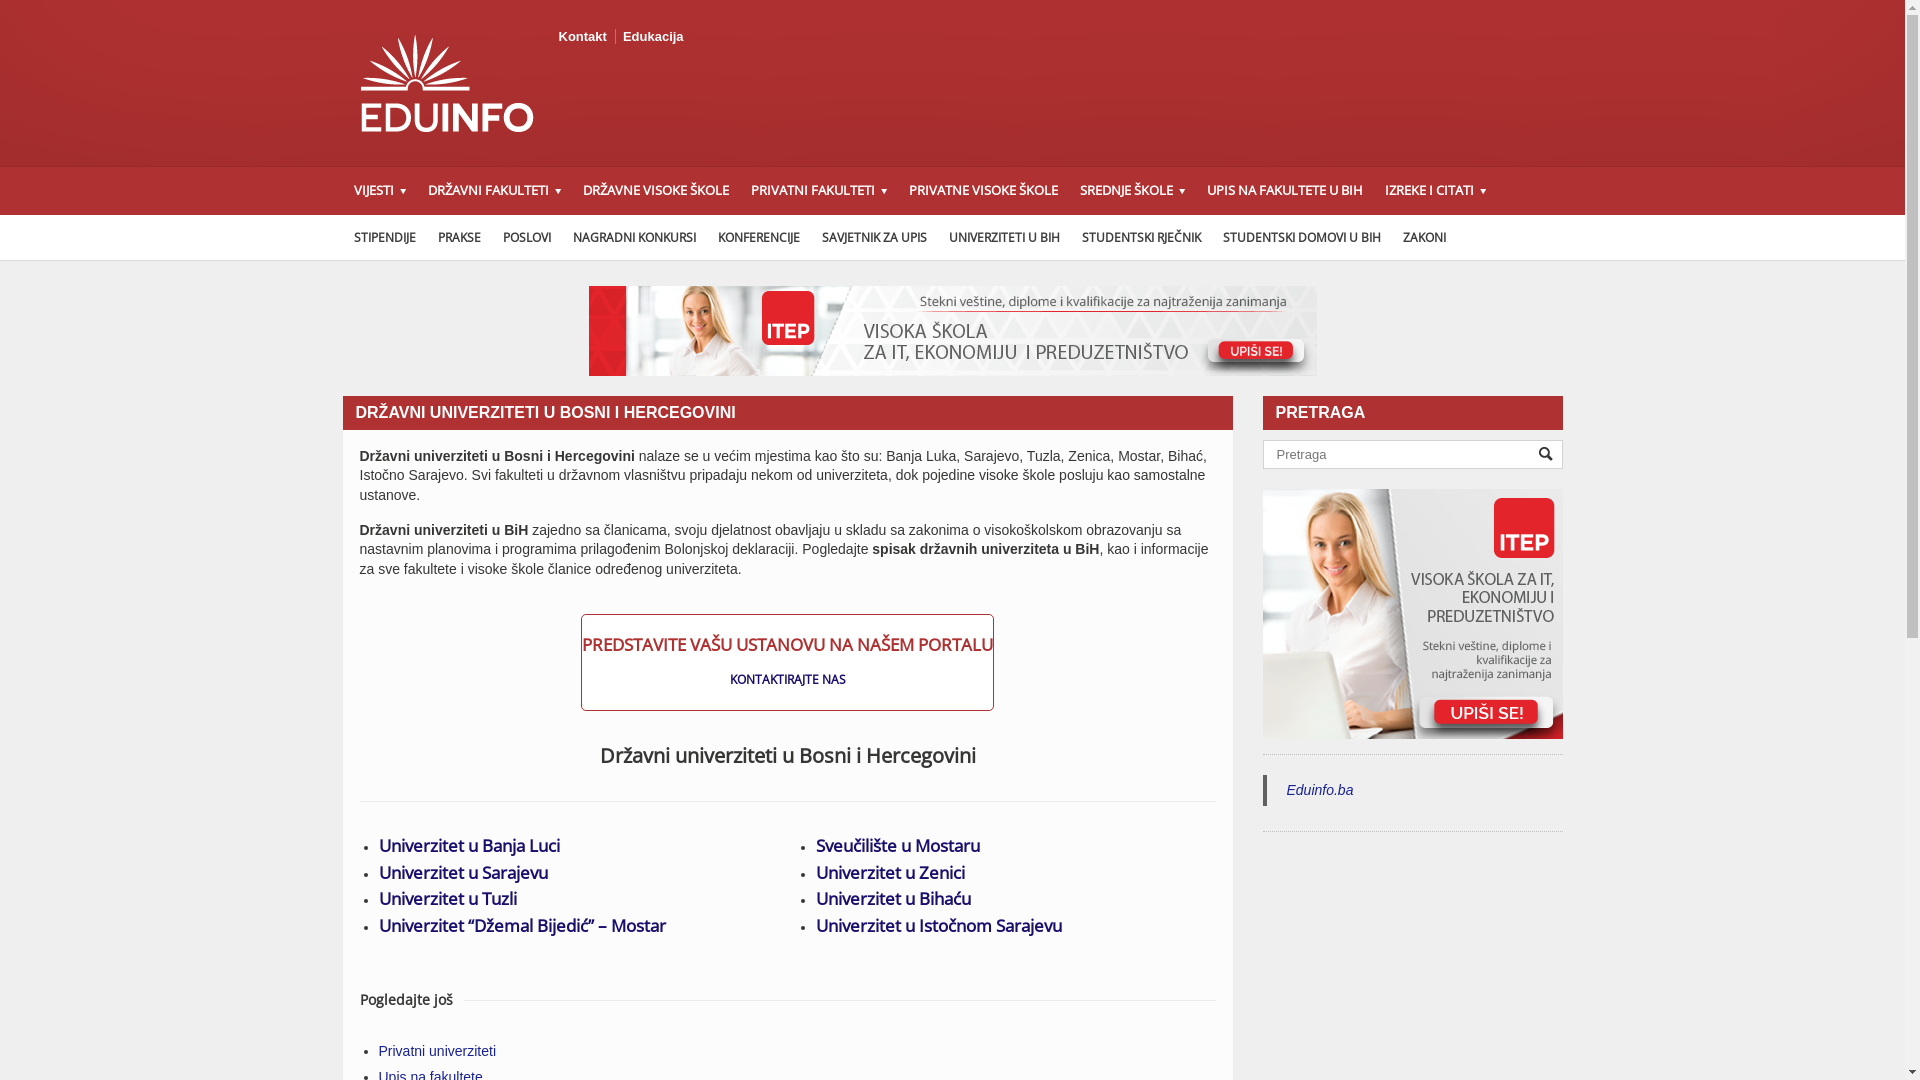 This screenshot has height=1080, width=1920. What do you see at coordinates (1436, 191) in the screenshot?
I see `IZREKE I CITATI` at bounding box center [1436, 191].